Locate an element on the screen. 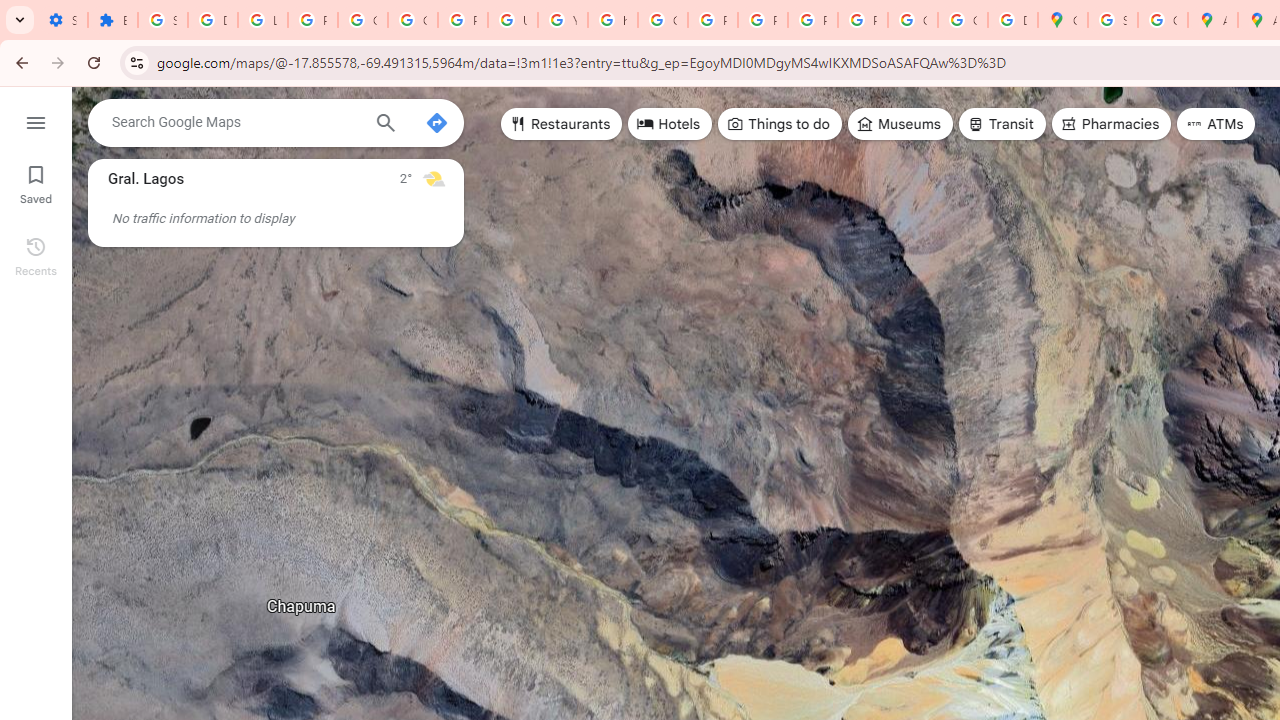  Saved is located at coordinates (36, 182).